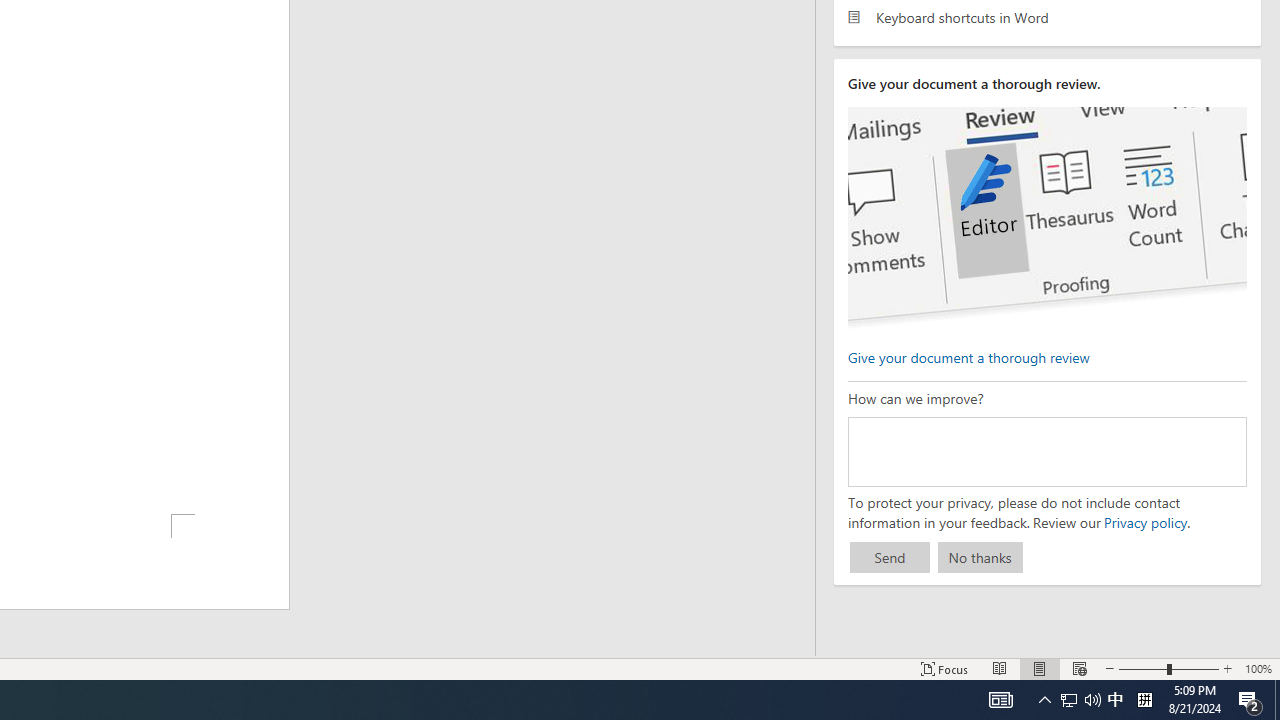 This screenshot has height=720, width=1280. I want to click on editor ui screenshot, so click(1046, 218).